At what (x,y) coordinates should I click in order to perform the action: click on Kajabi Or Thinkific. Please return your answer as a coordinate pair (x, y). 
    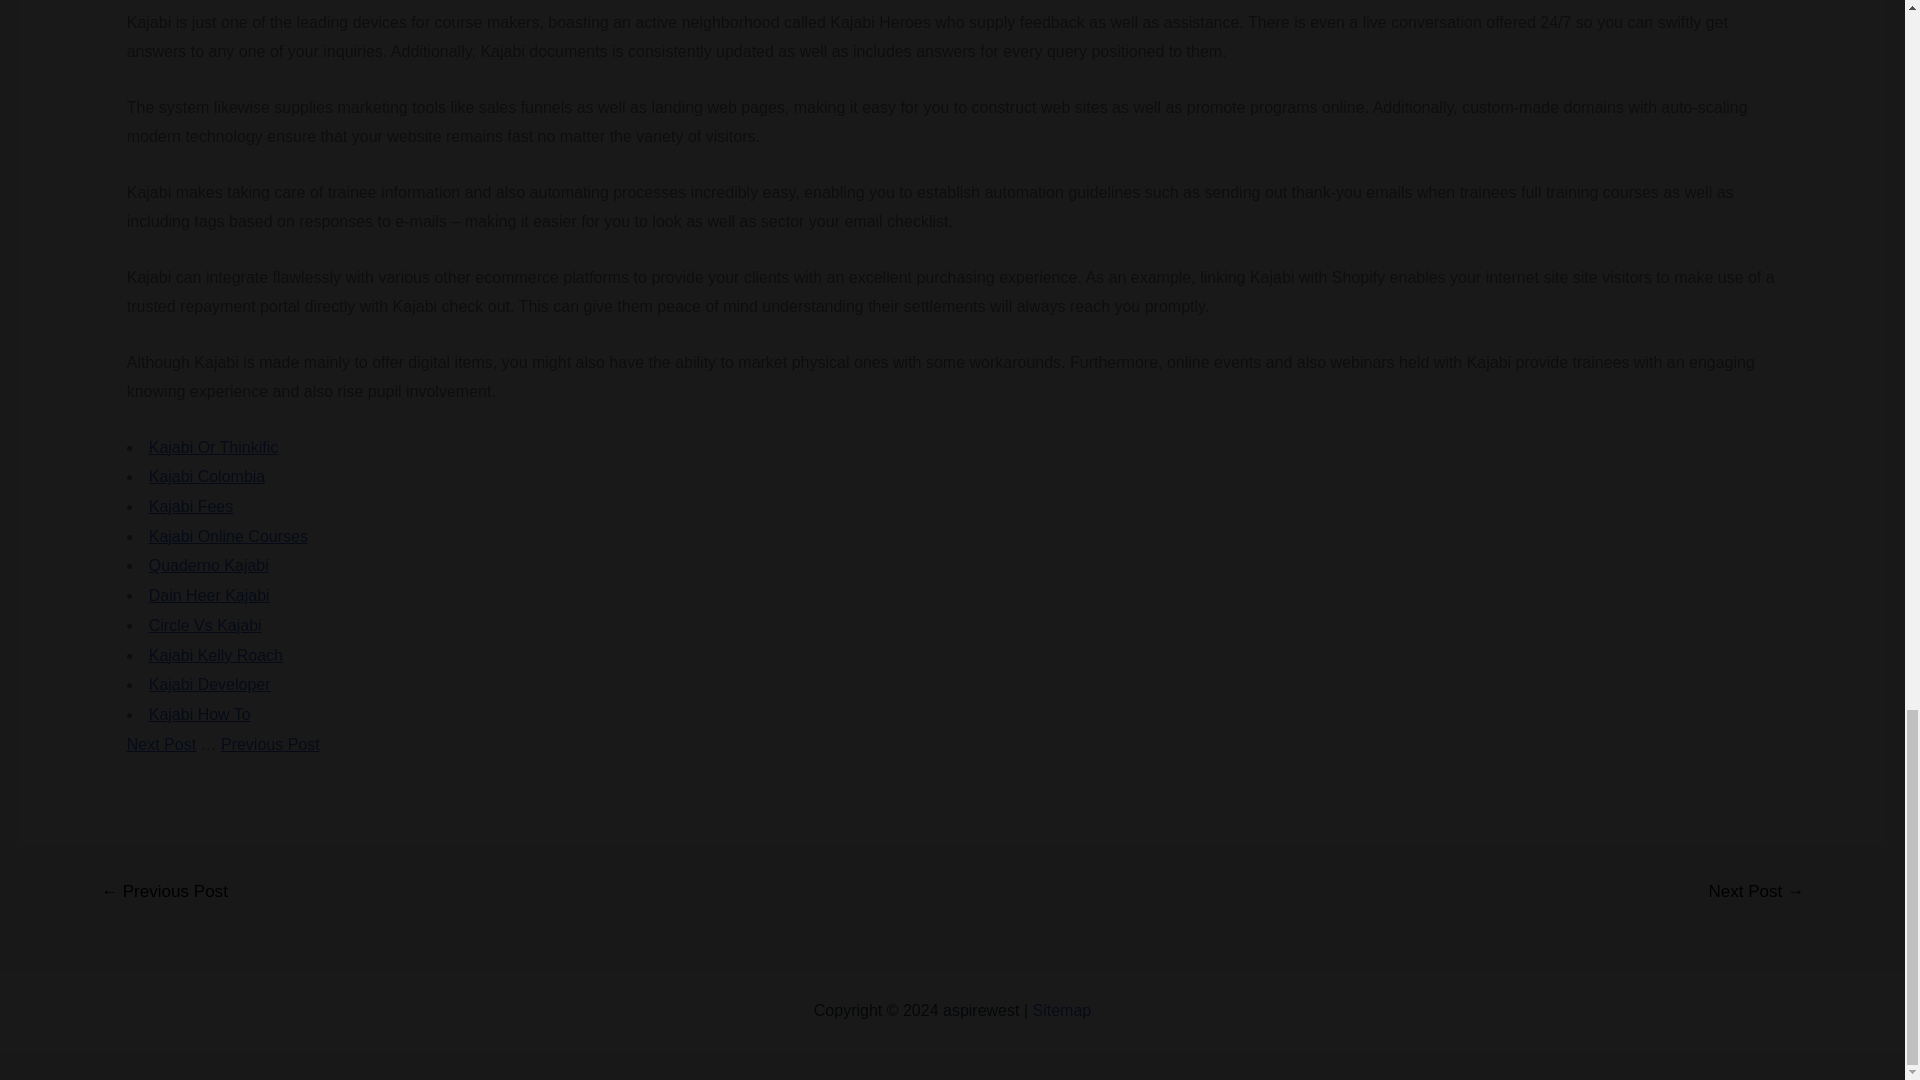
    Looking at the image, I should click on (214, 446).